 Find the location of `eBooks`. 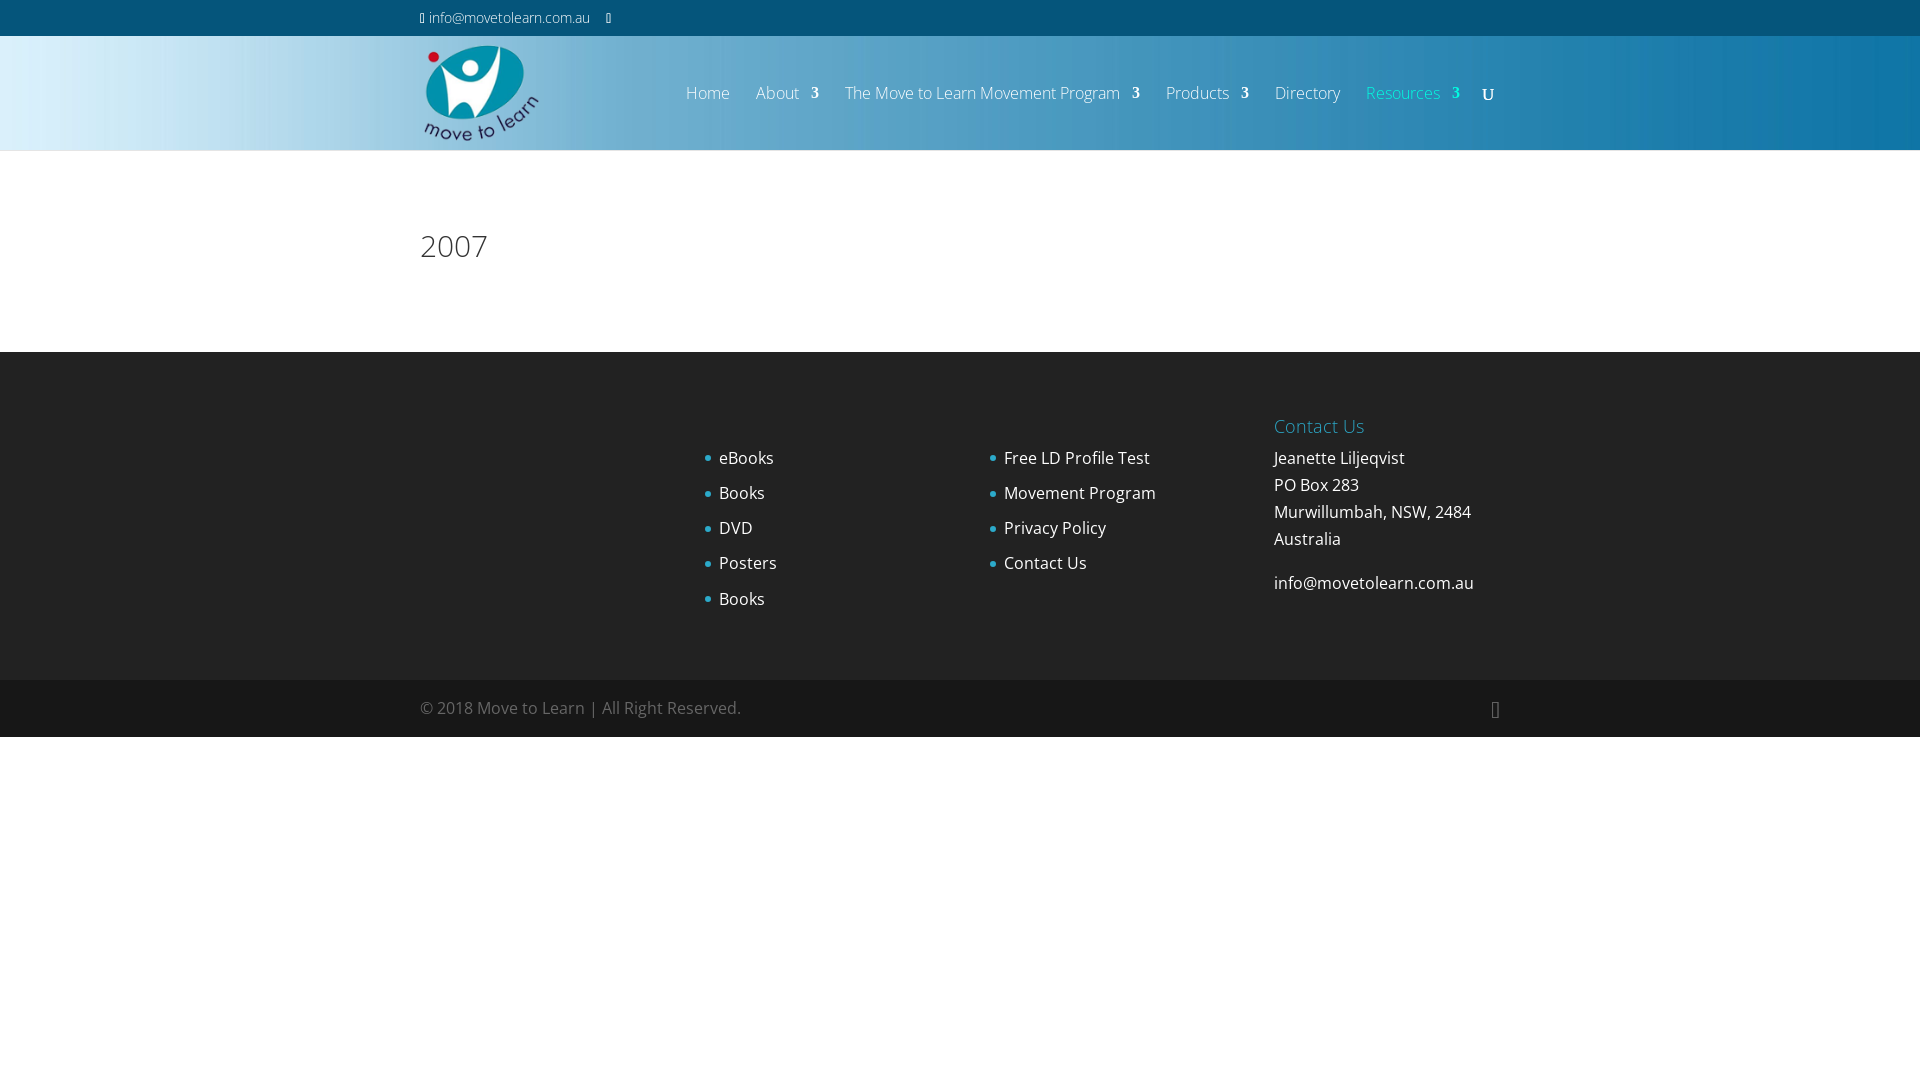

eBooks is located at coordinates (746, 458).